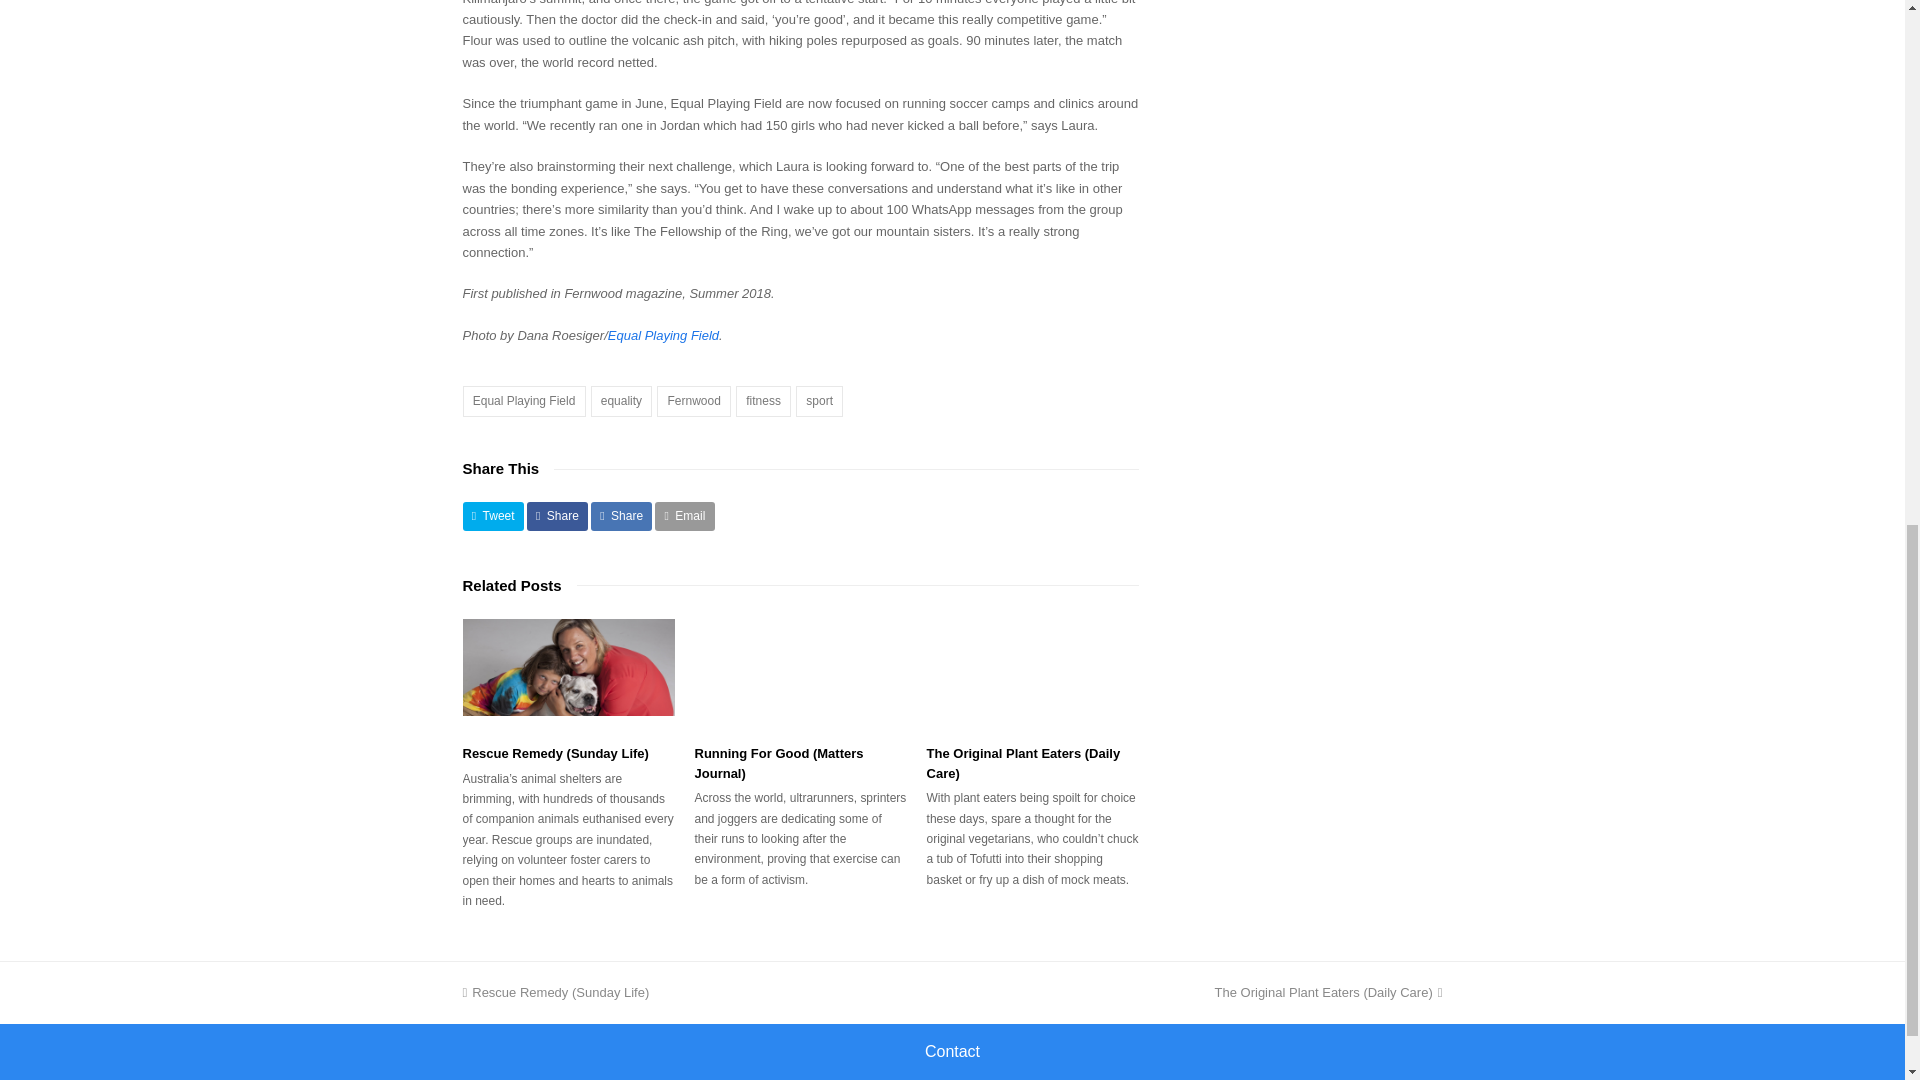  Describe the element at coordinates (524, 400) in the screenshot. I see `Equal Playing Field` at that location.